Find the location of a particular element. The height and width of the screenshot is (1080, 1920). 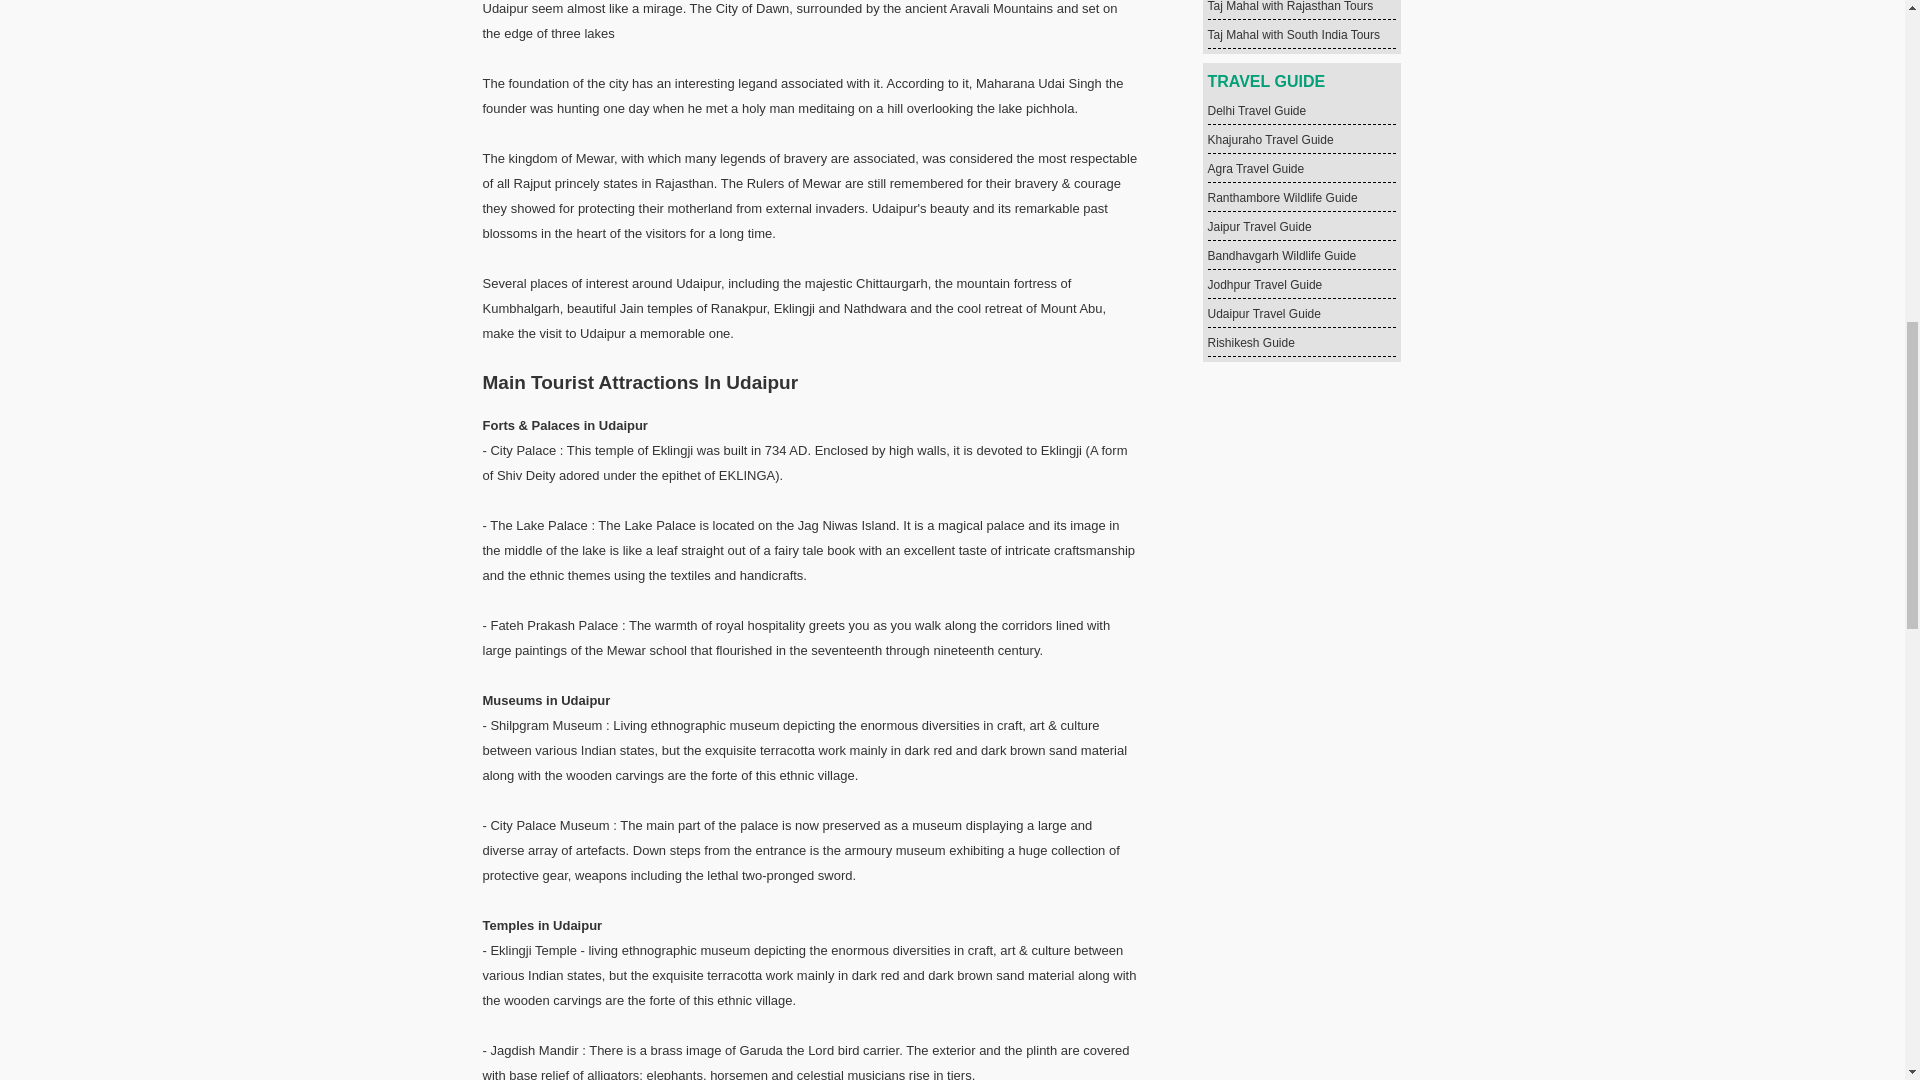

Agra Travel Guide is located at coordinates (1256, 169).